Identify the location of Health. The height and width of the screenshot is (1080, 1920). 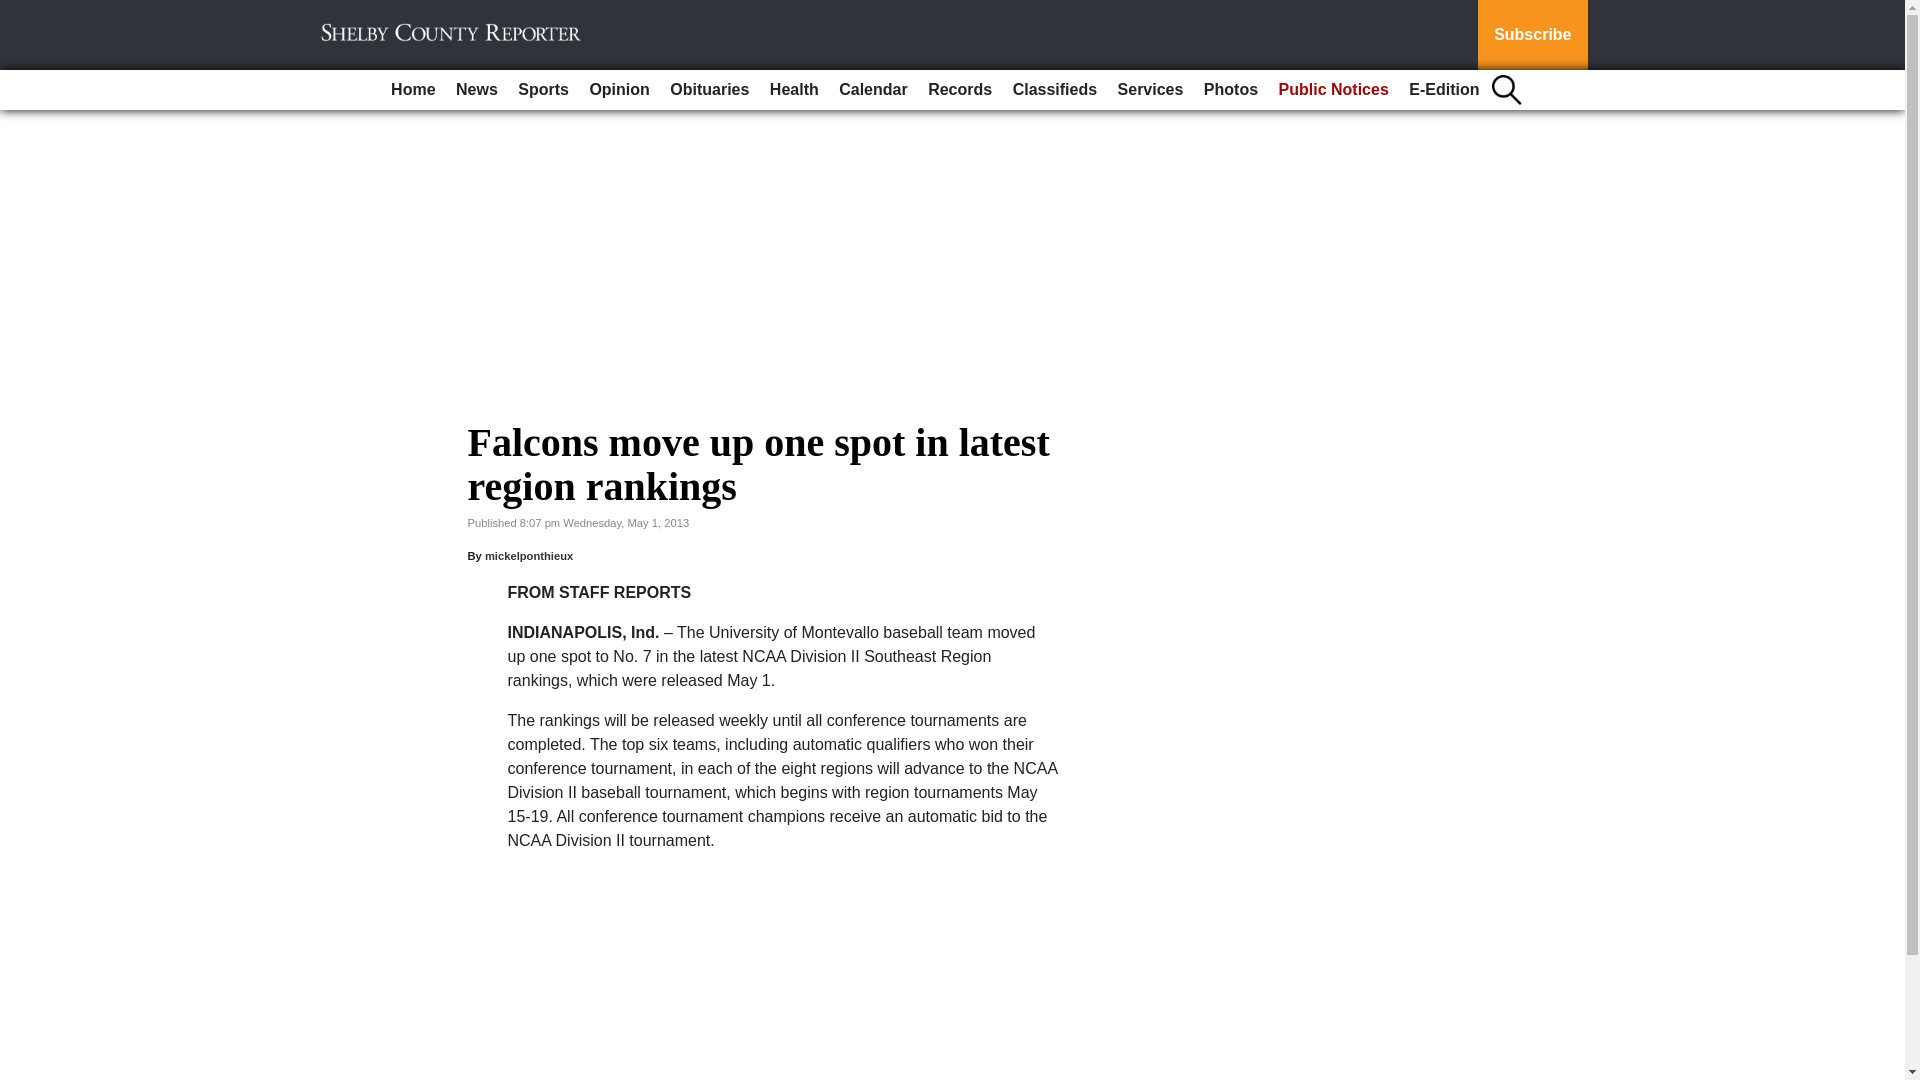
(794, 90).